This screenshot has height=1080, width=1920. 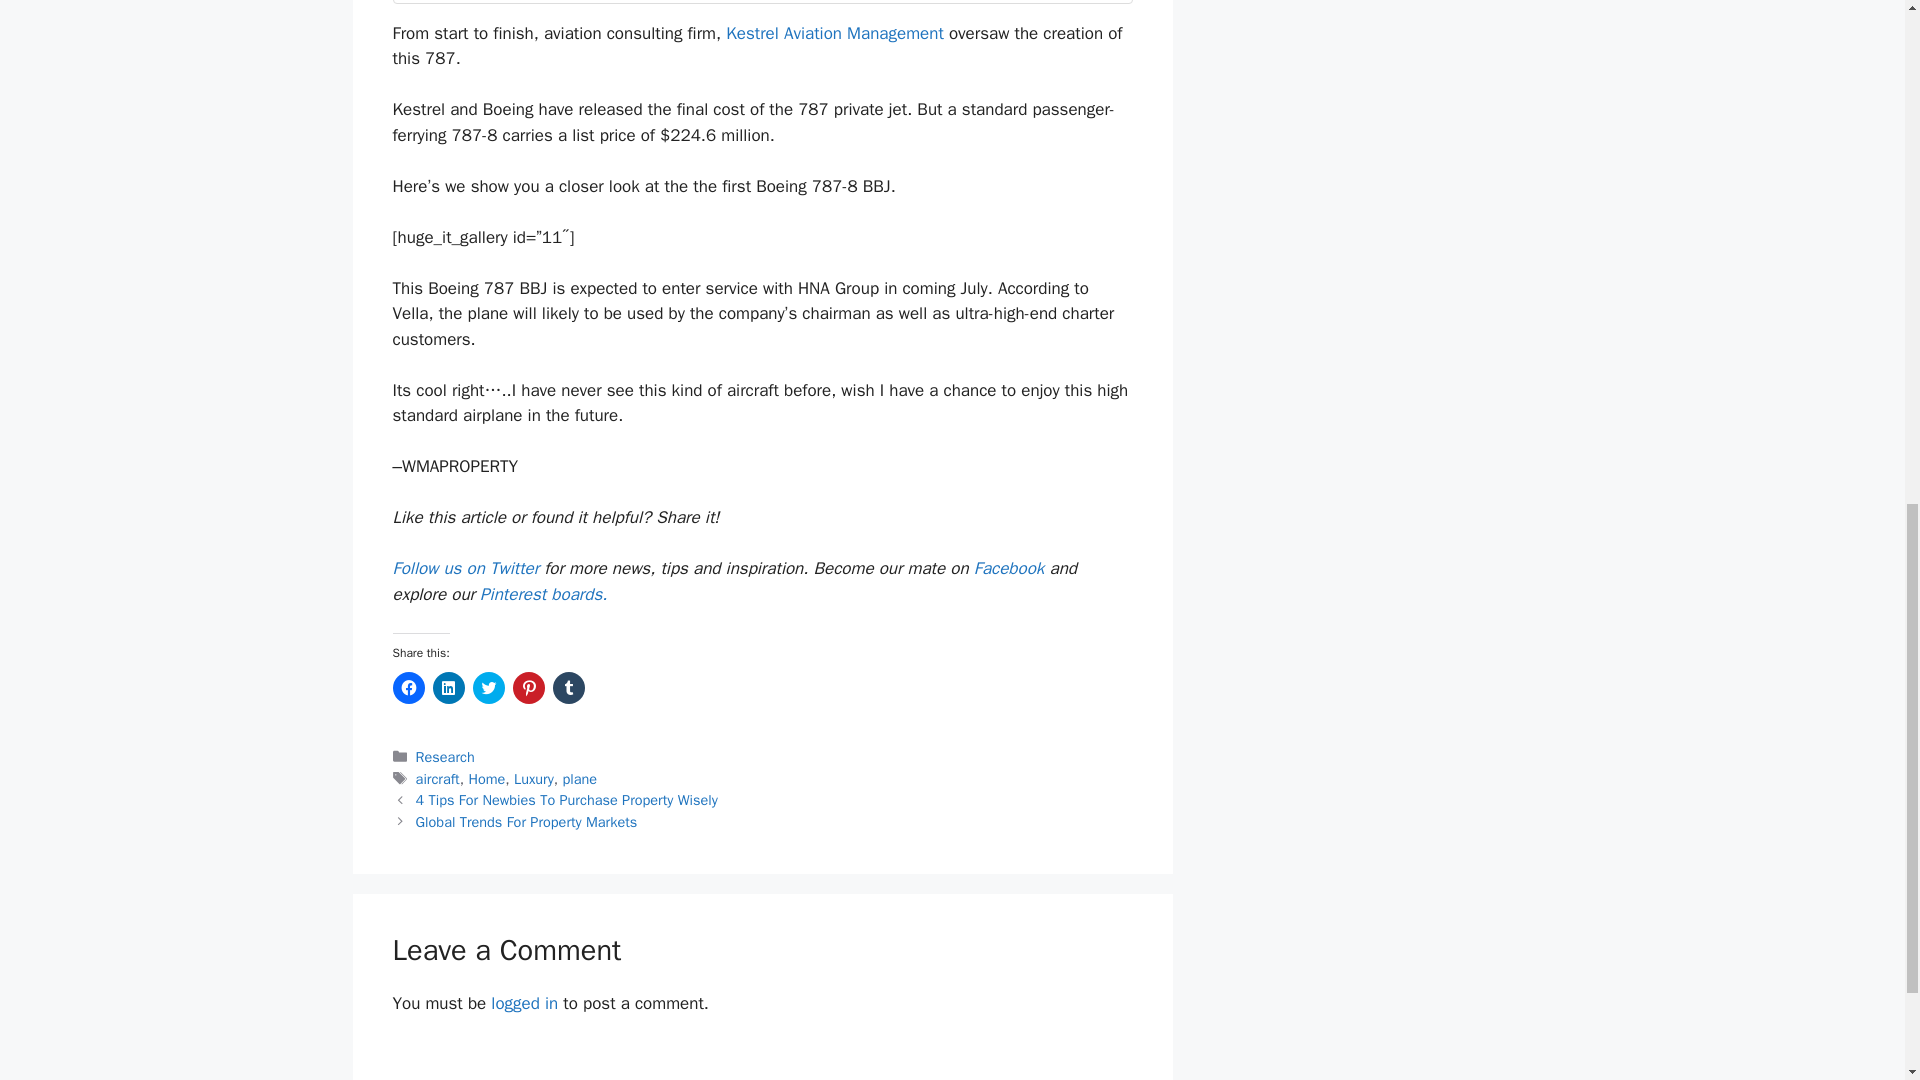 I want to click on Click to share on Pinterest, so click(x=528, y=688).